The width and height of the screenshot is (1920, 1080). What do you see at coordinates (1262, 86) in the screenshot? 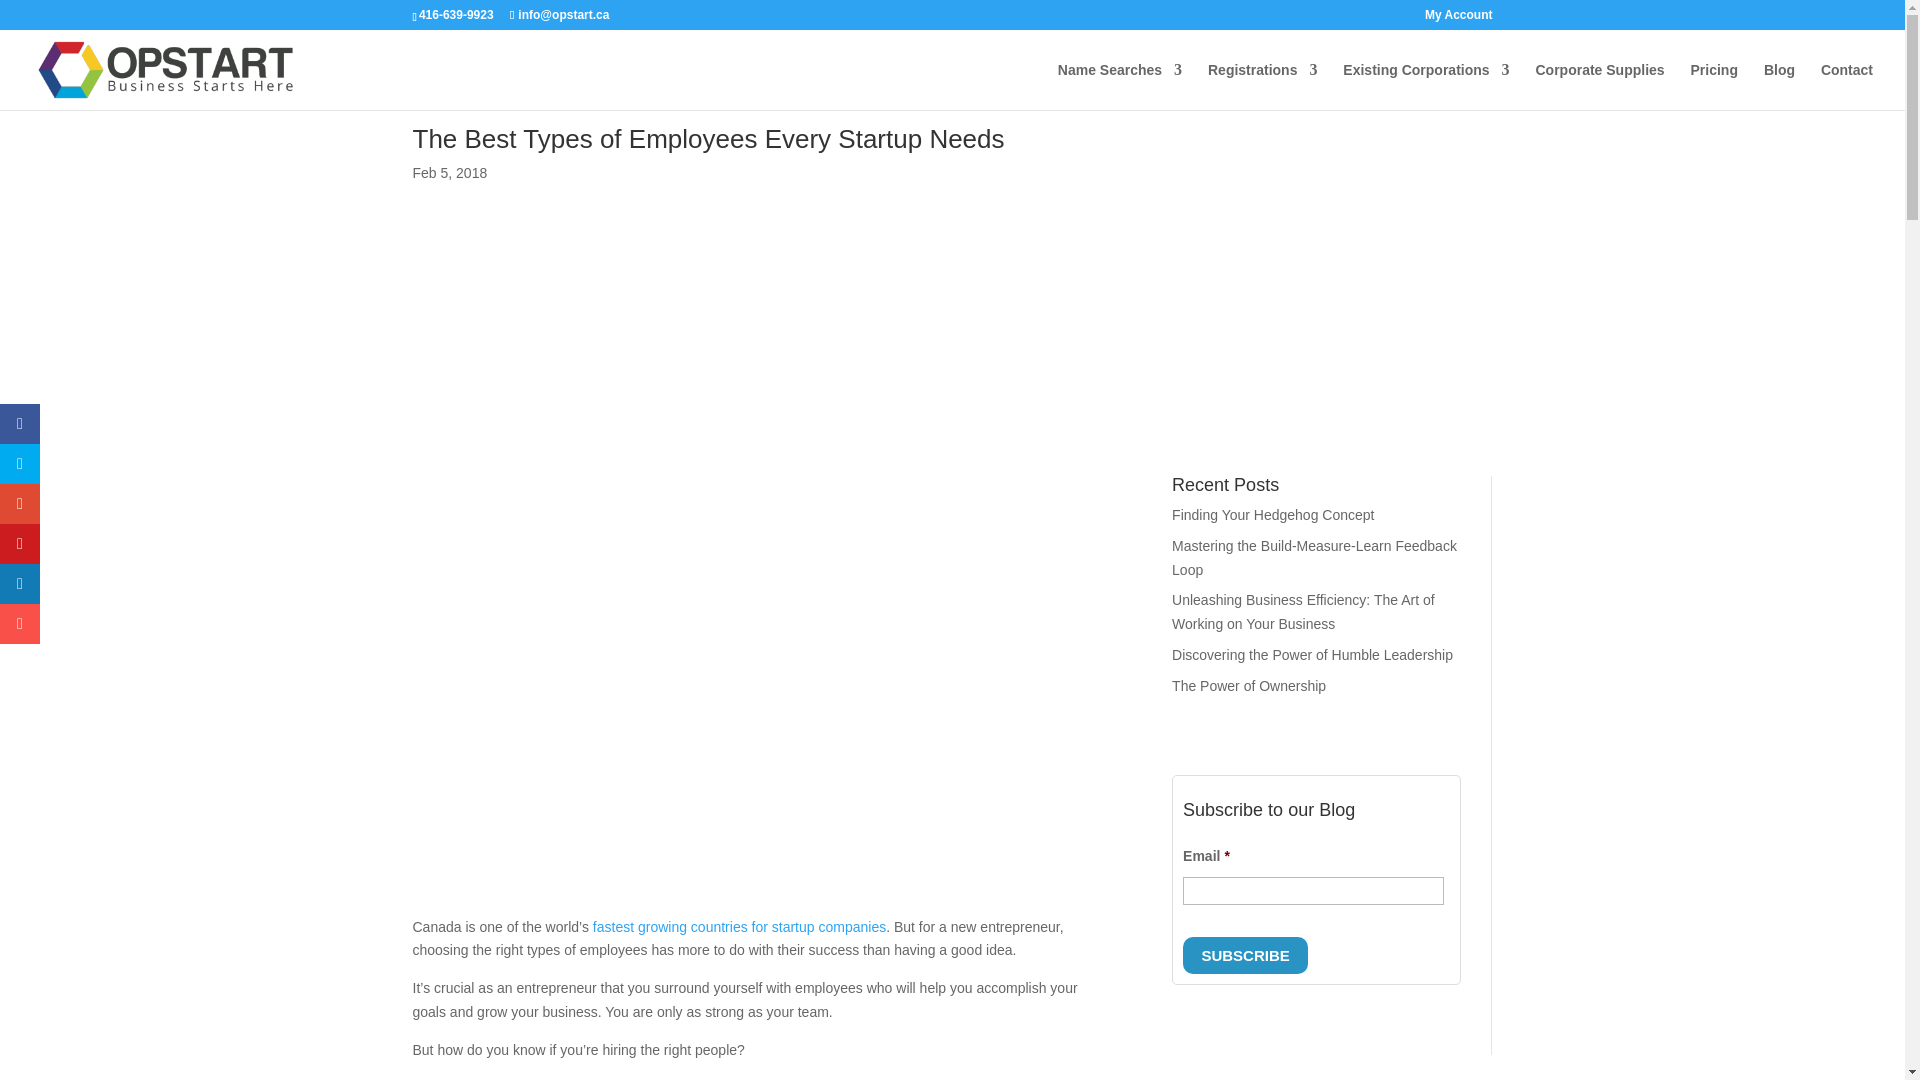
I see `Registrations` at bounding box center [1262, 86].